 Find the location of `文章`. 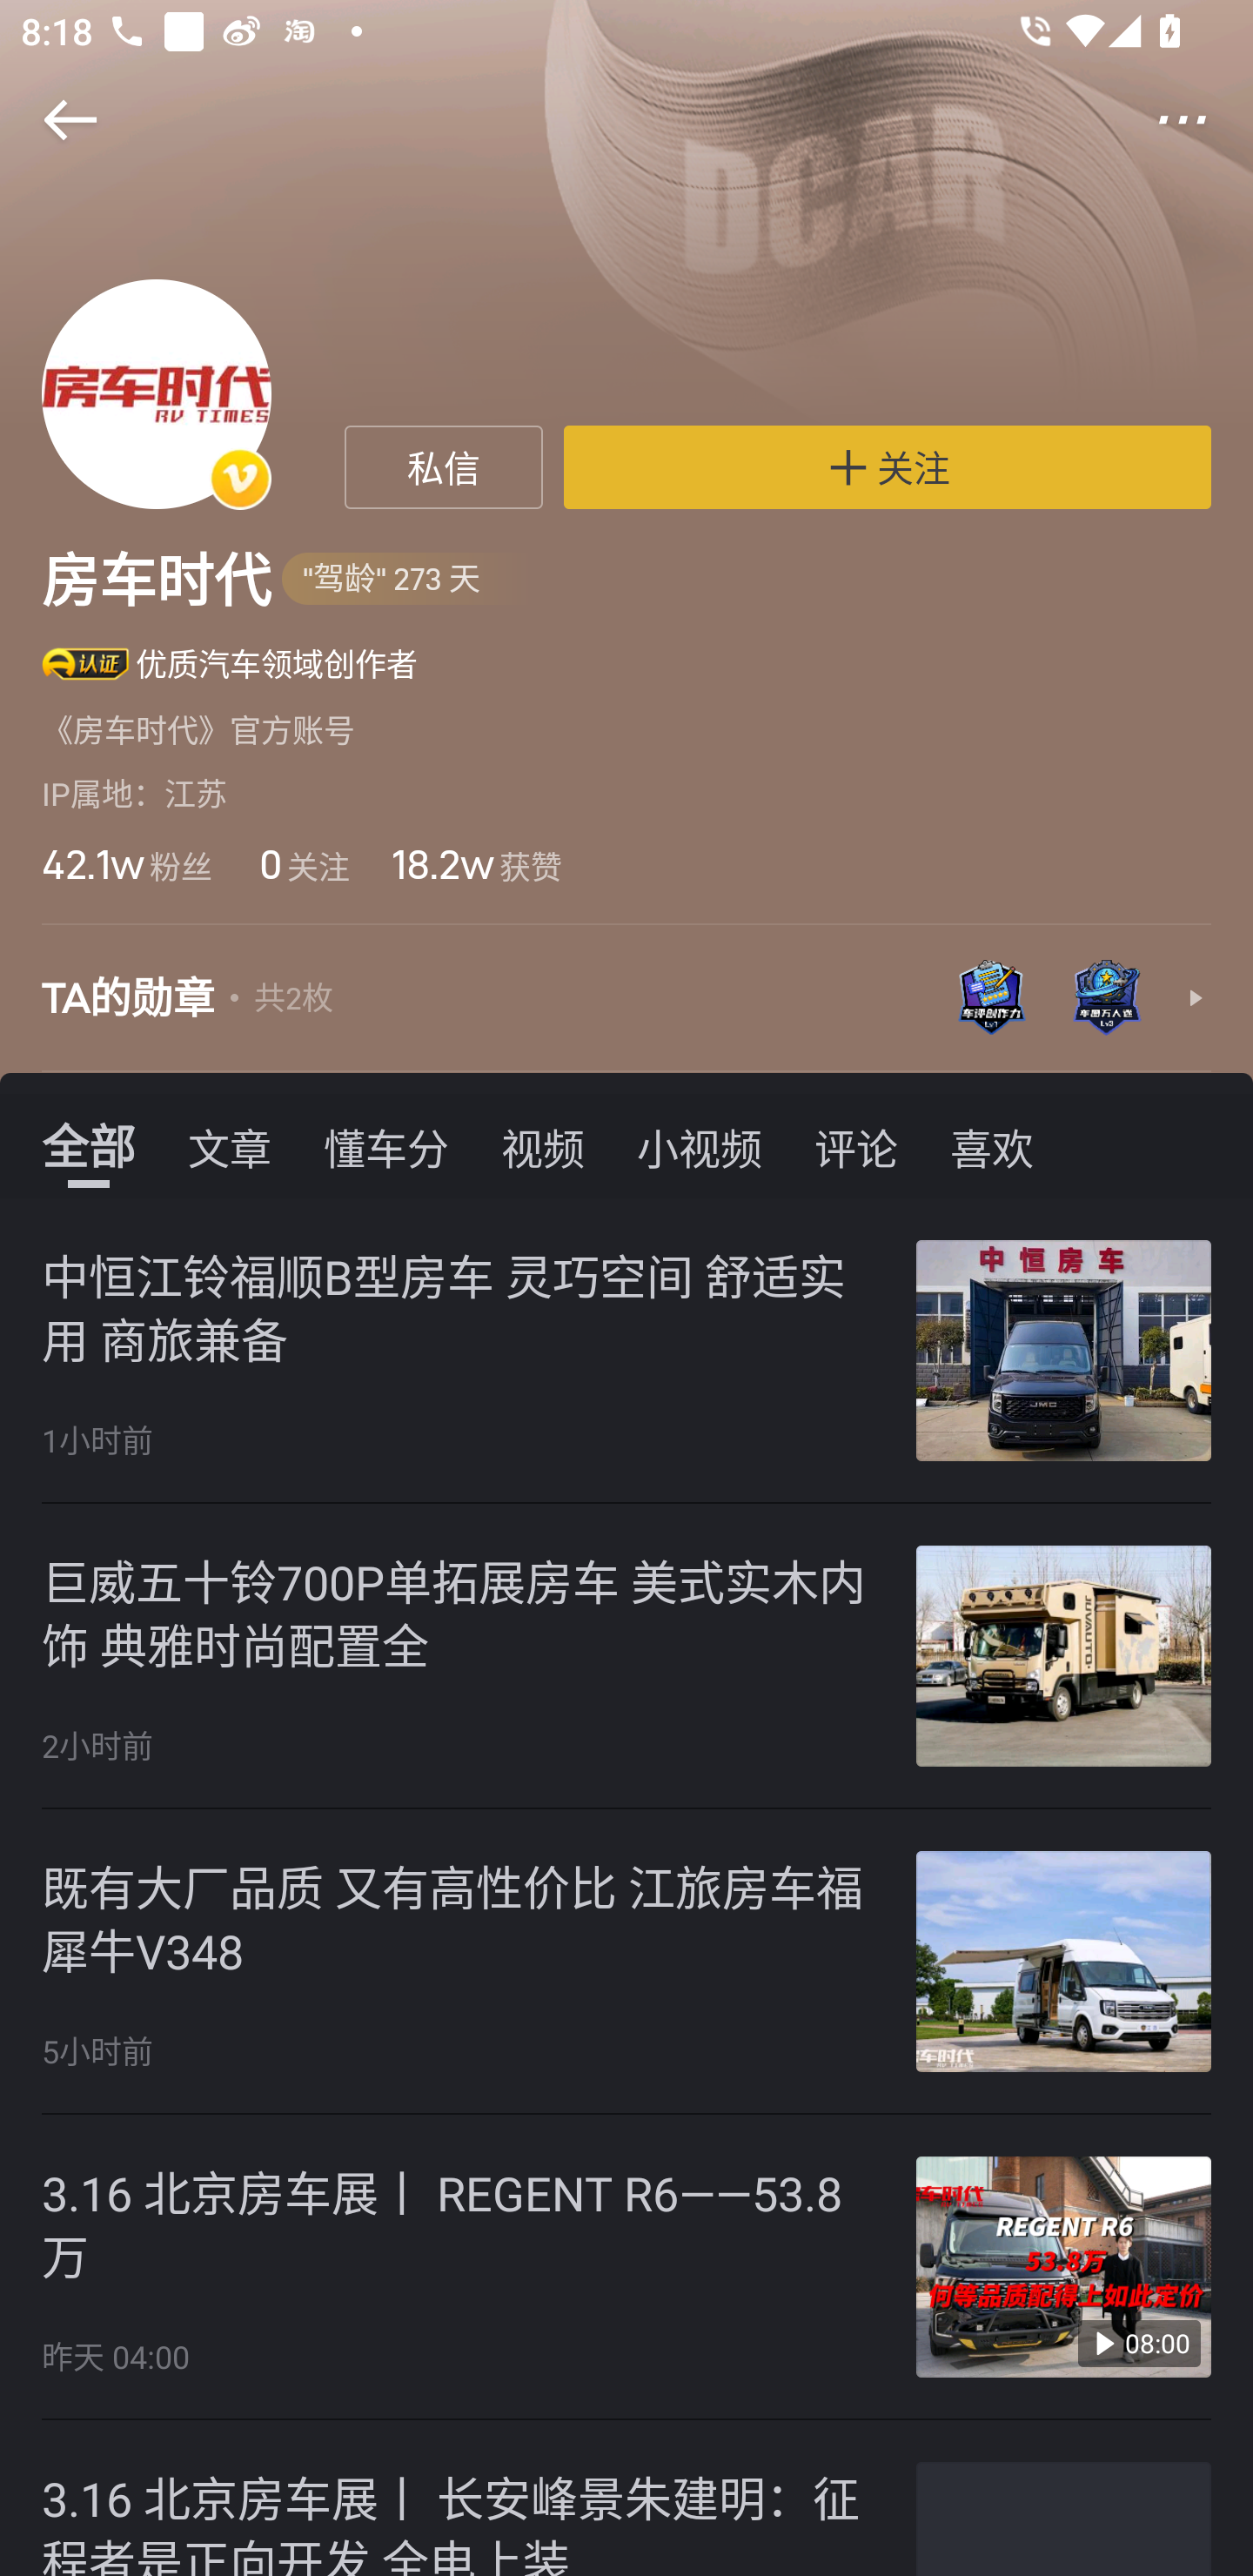

文章 is located at coordinates (230, 1146).